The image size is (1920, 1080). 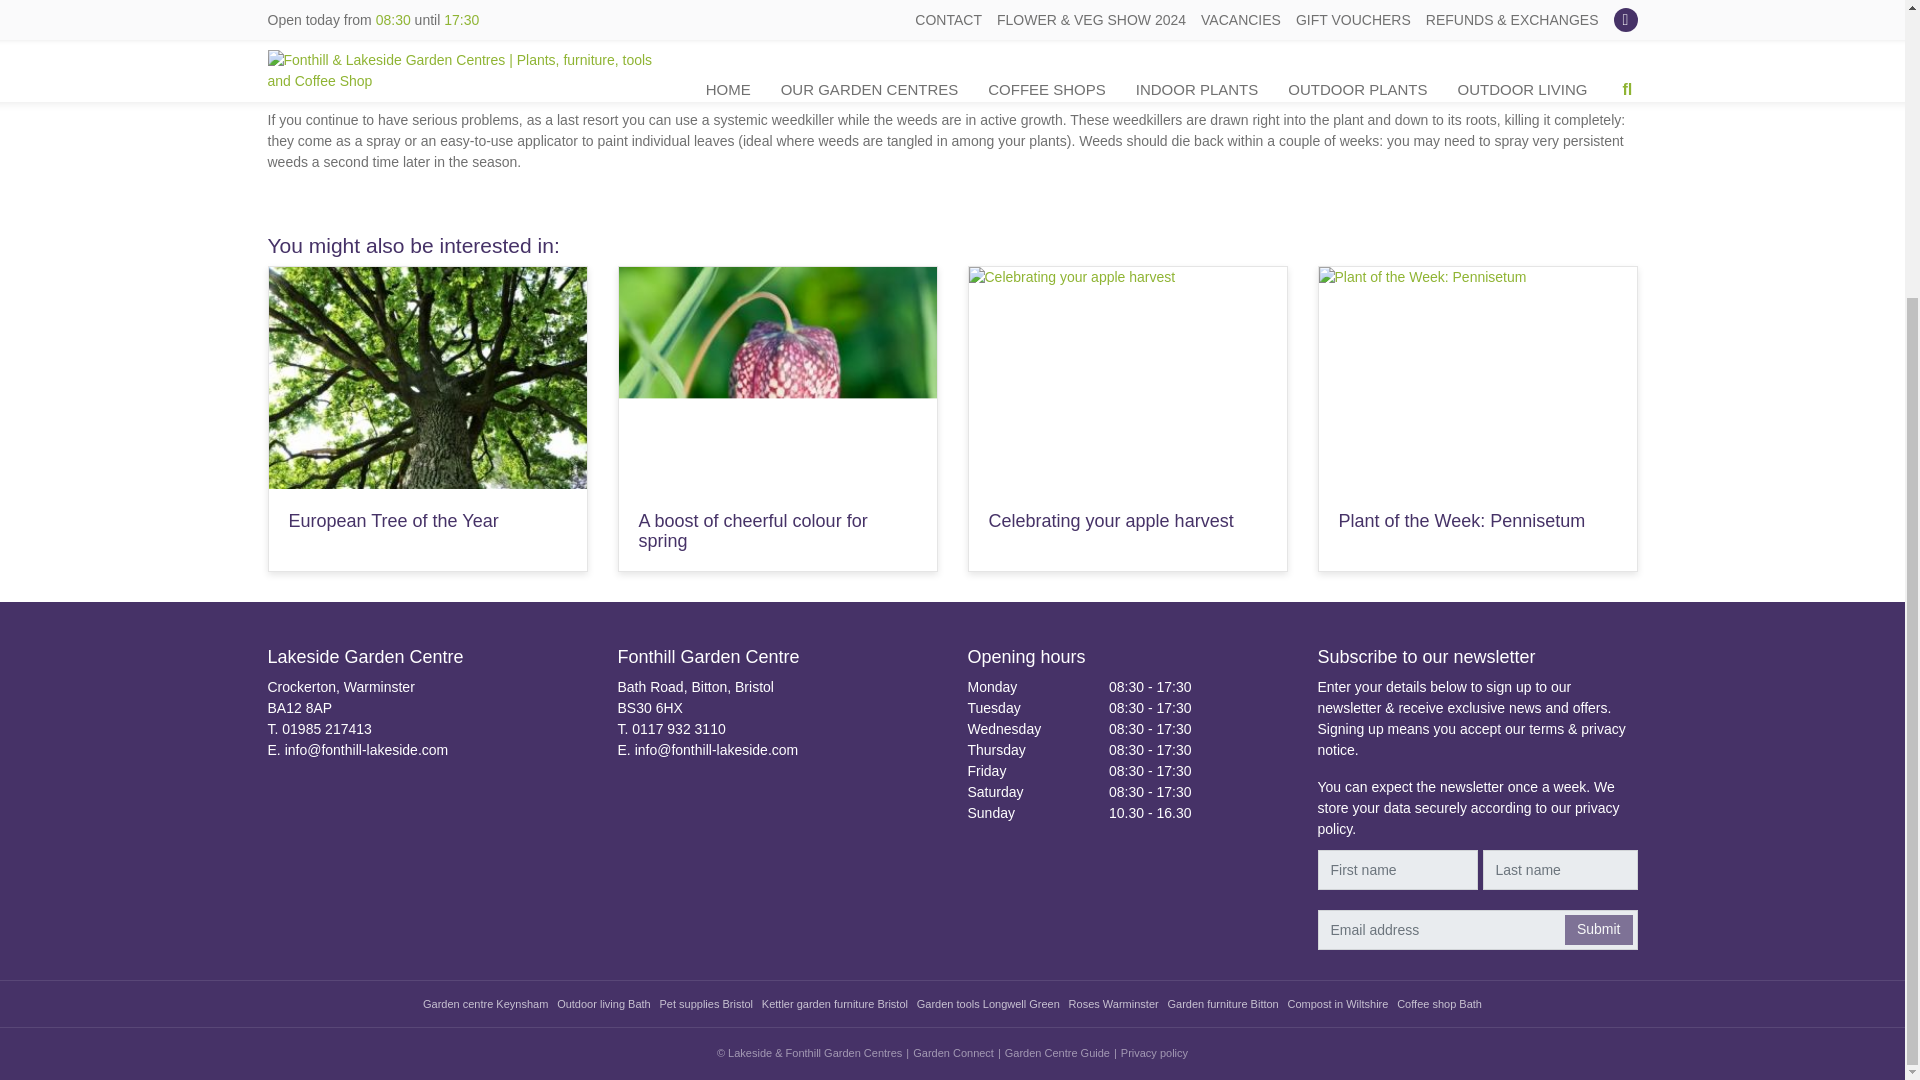 What do you see at coordinates (1462, 520) in the screenshot?
I see `Plant of the Week: Pennisetum` at bounding box center [1462, 520].